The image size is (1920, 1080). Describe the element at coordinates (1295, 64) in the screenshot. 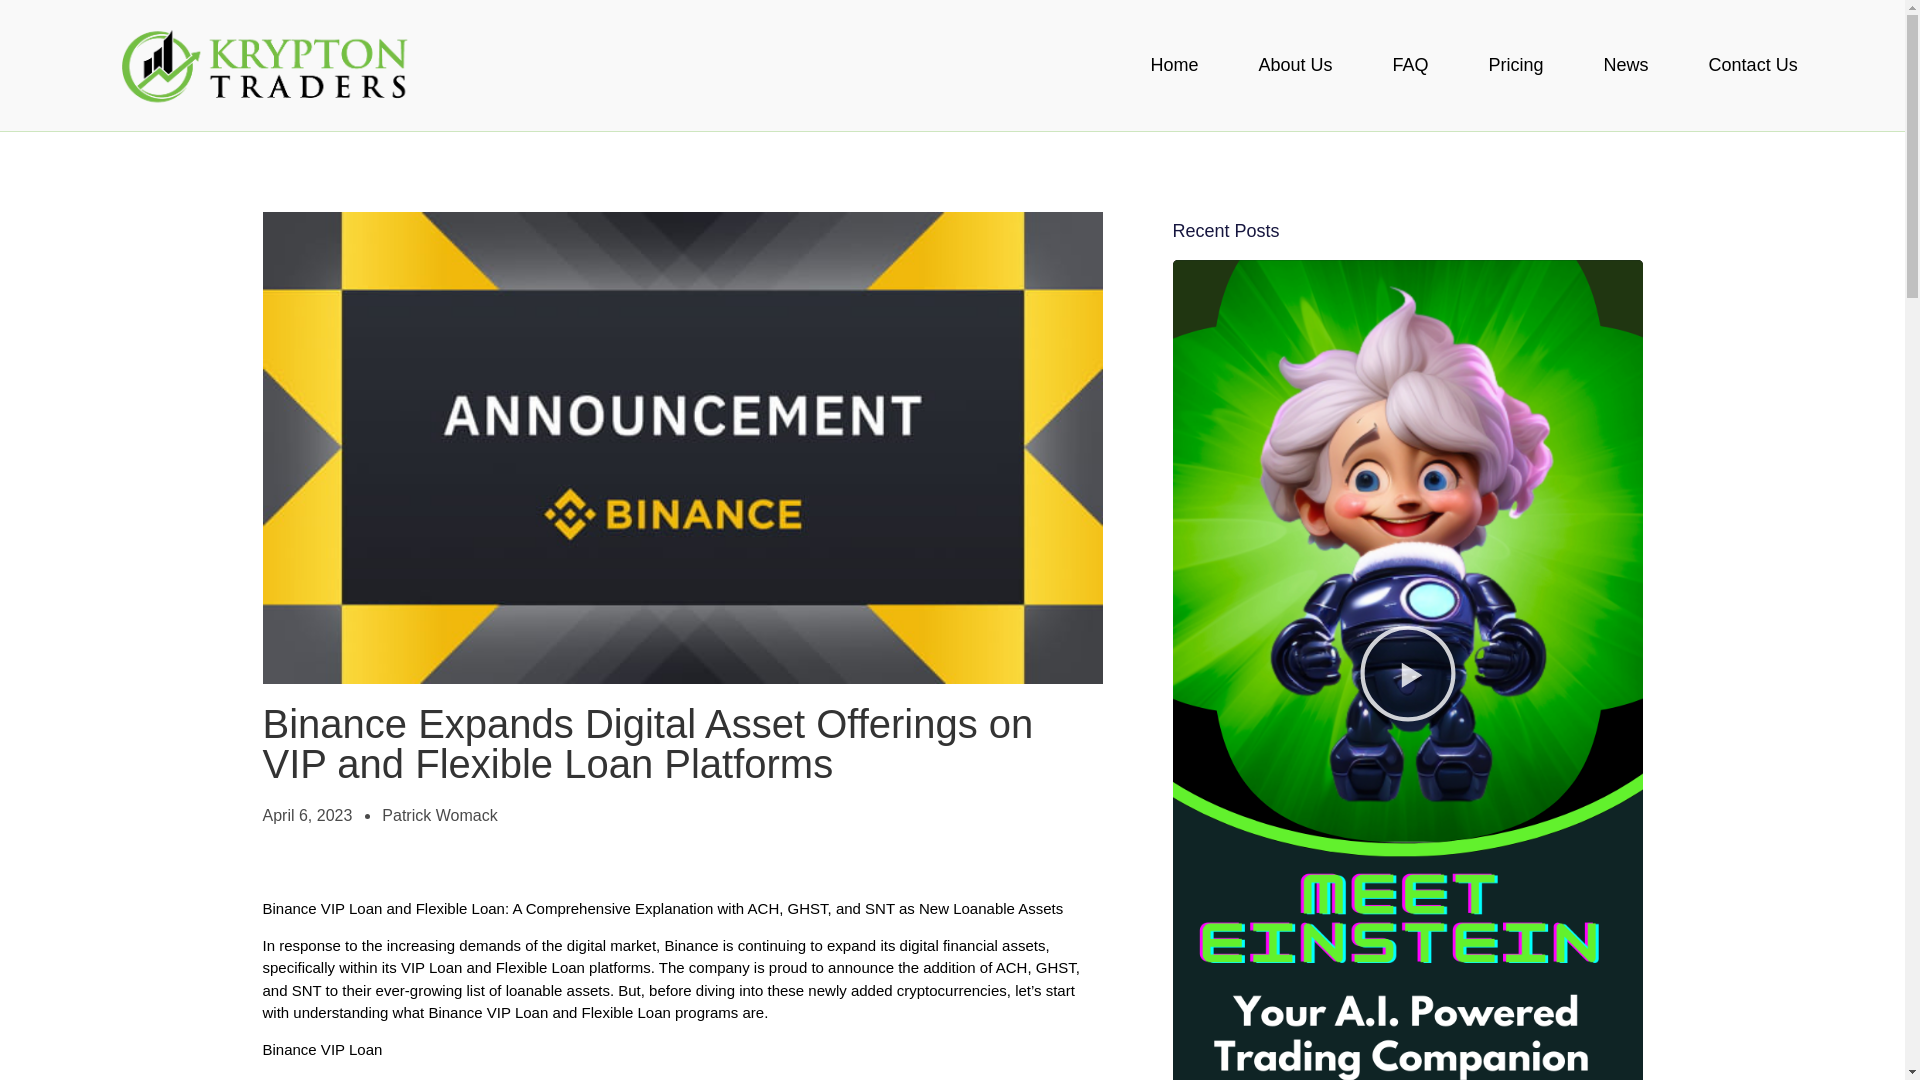

I see `About Us` at that location.